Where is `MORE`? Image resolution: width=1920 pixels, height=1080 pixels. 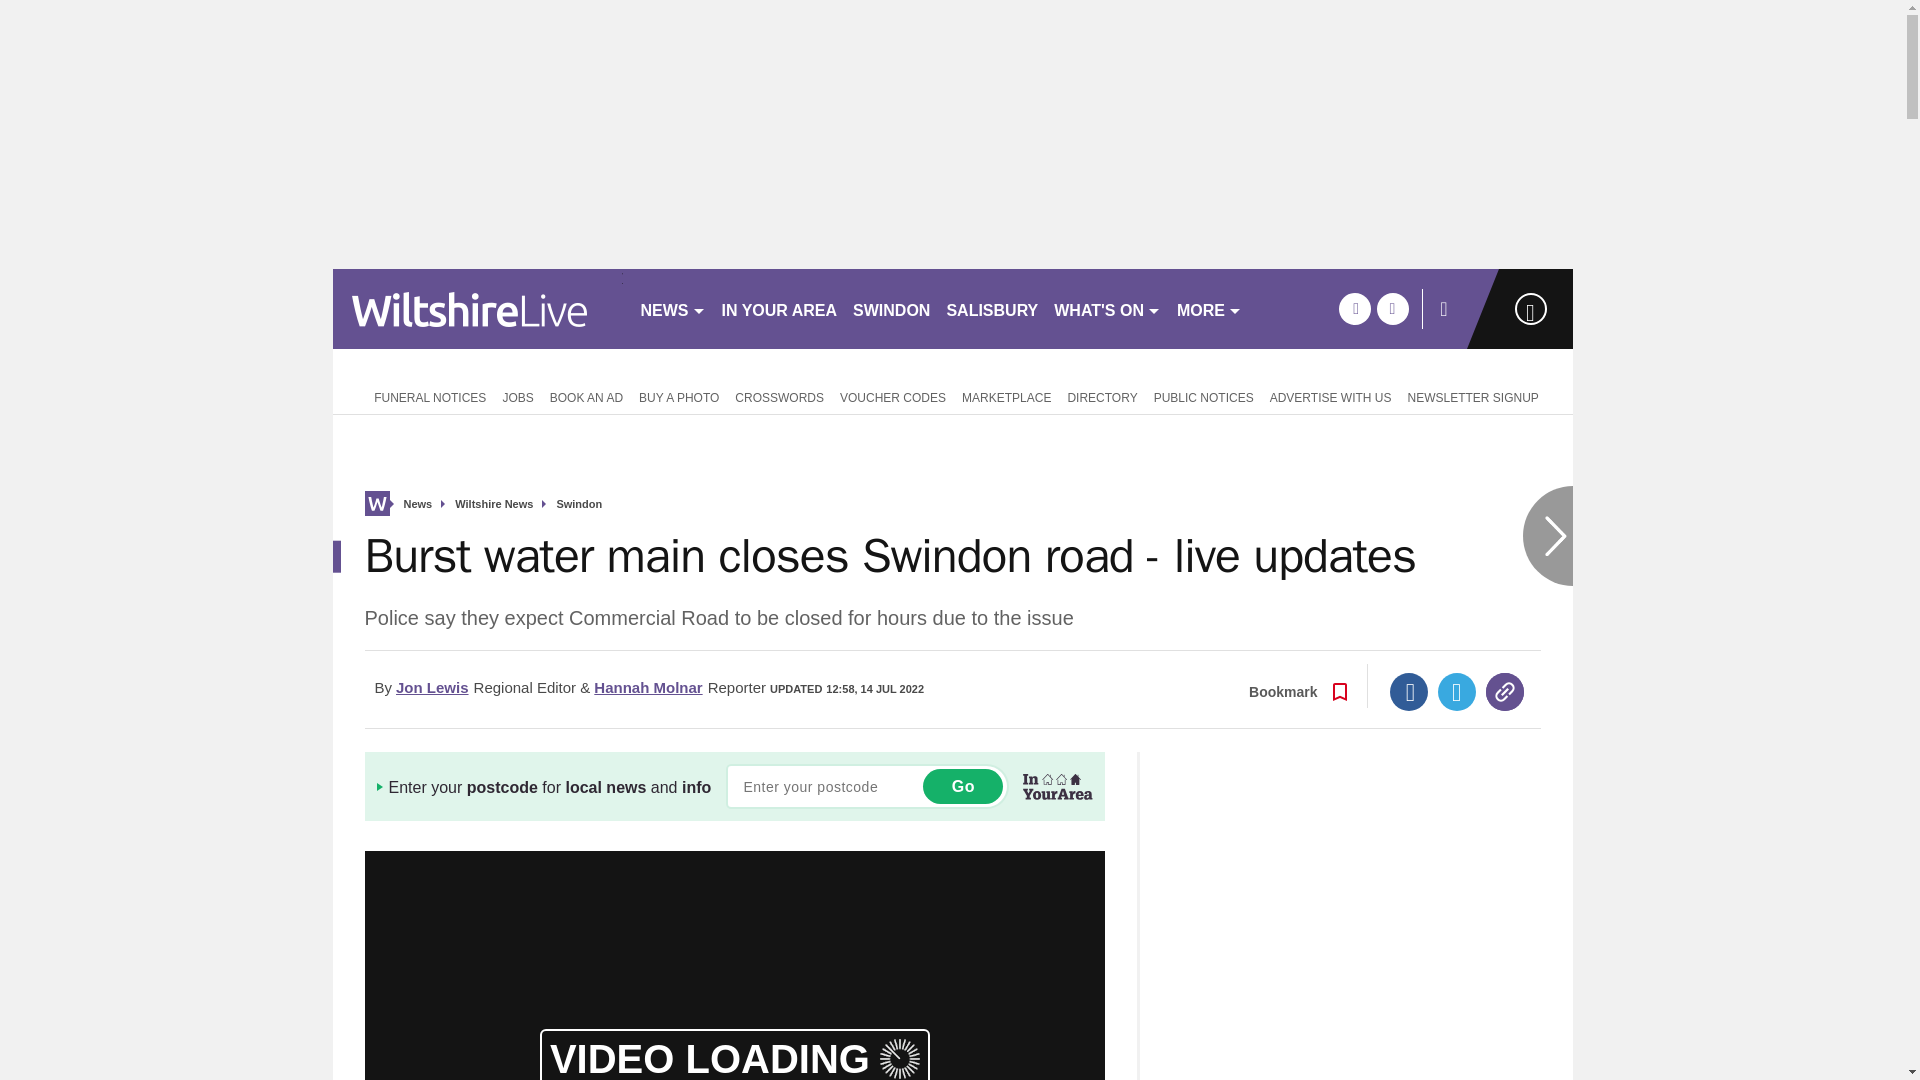 MORE is located at coordinates (1209, 308).